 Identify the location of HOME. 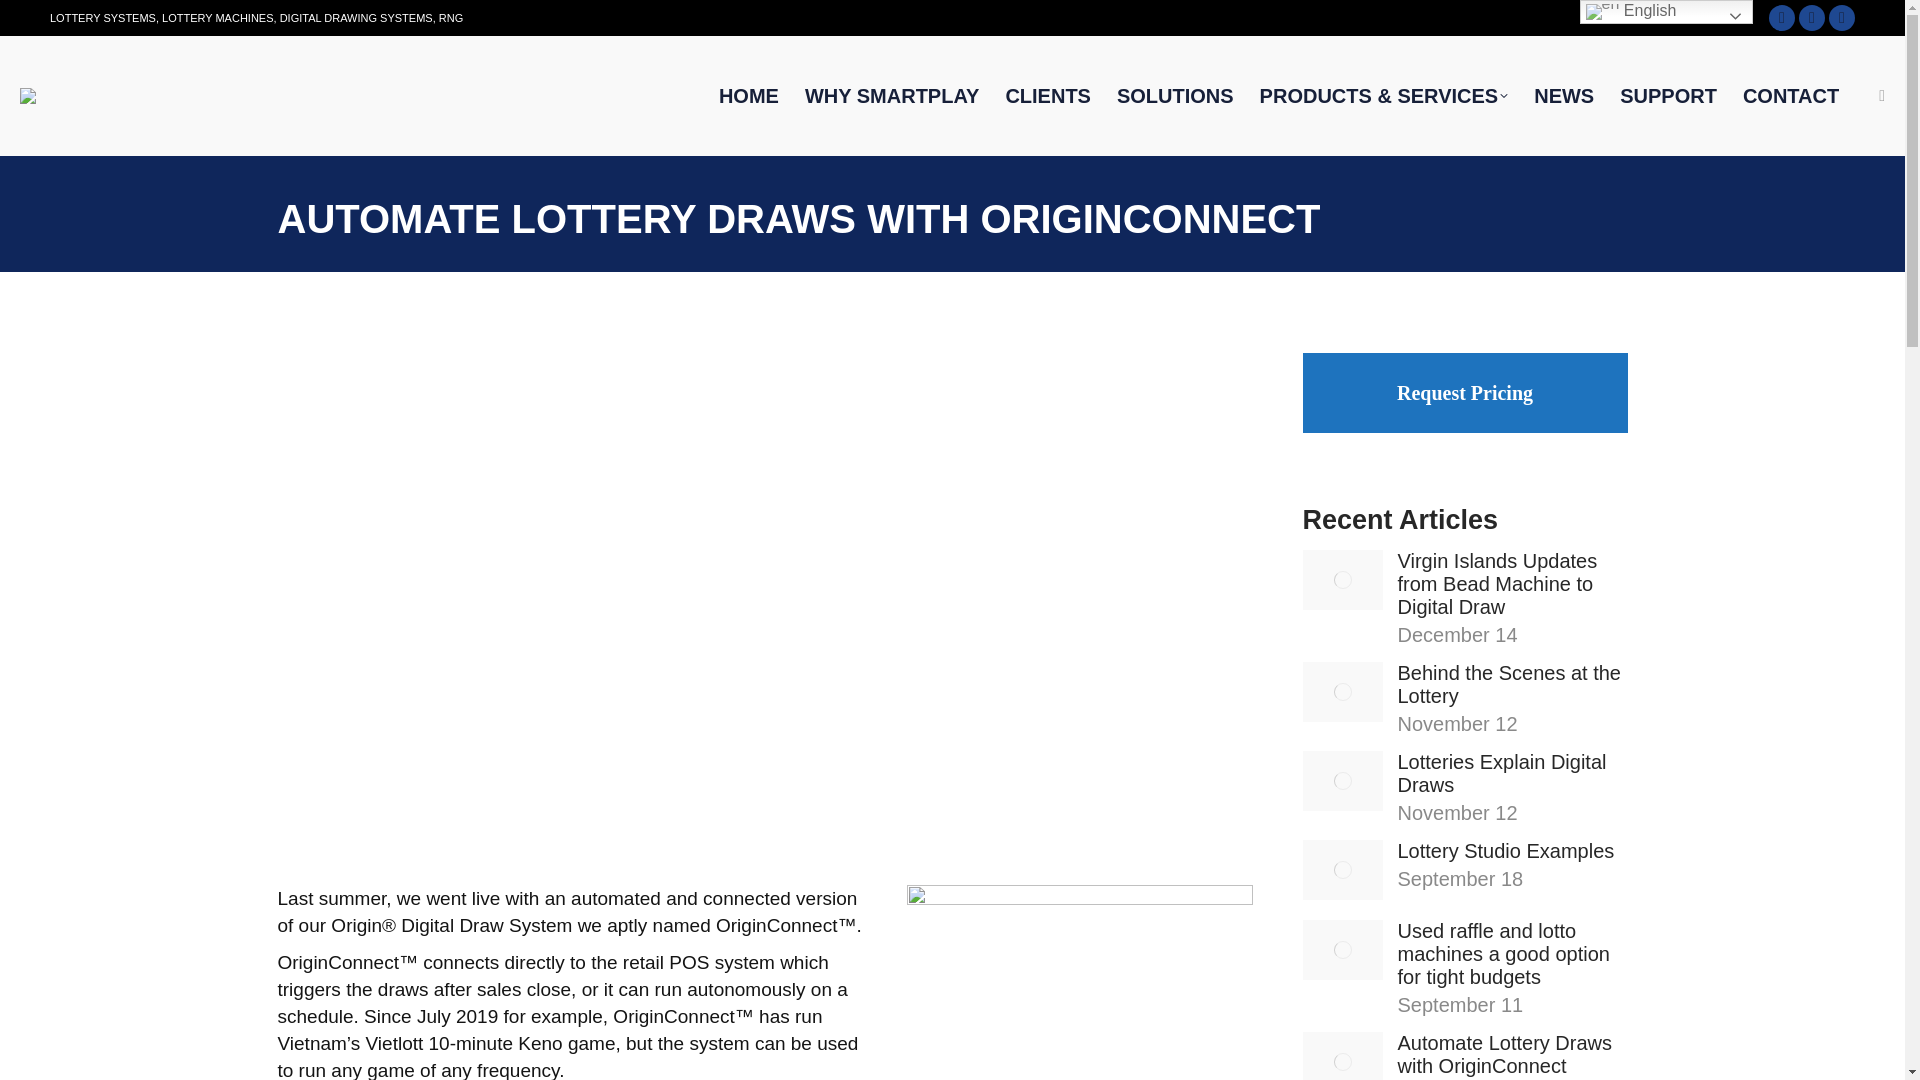
(748, 95).